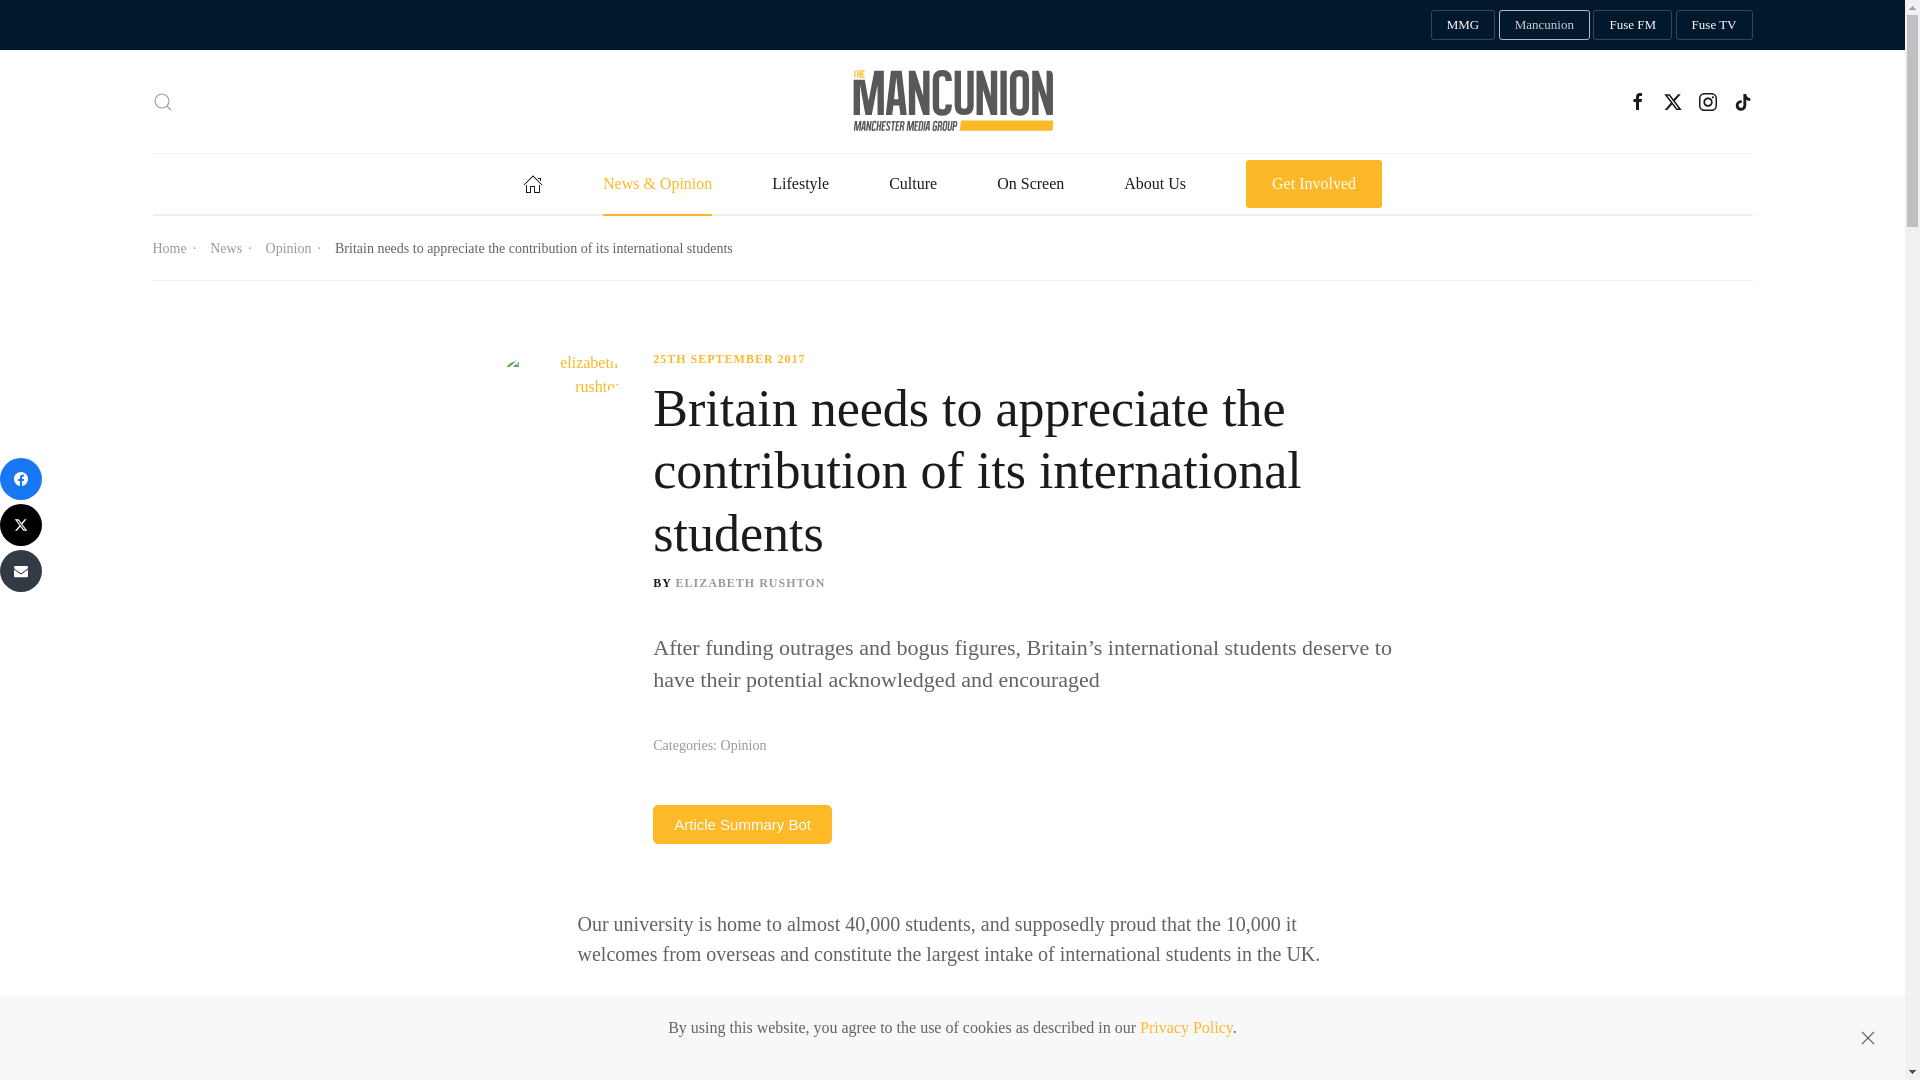  Describe the element at coordinates (1462, 24) in the screenshot. I see `MMG` at that location.